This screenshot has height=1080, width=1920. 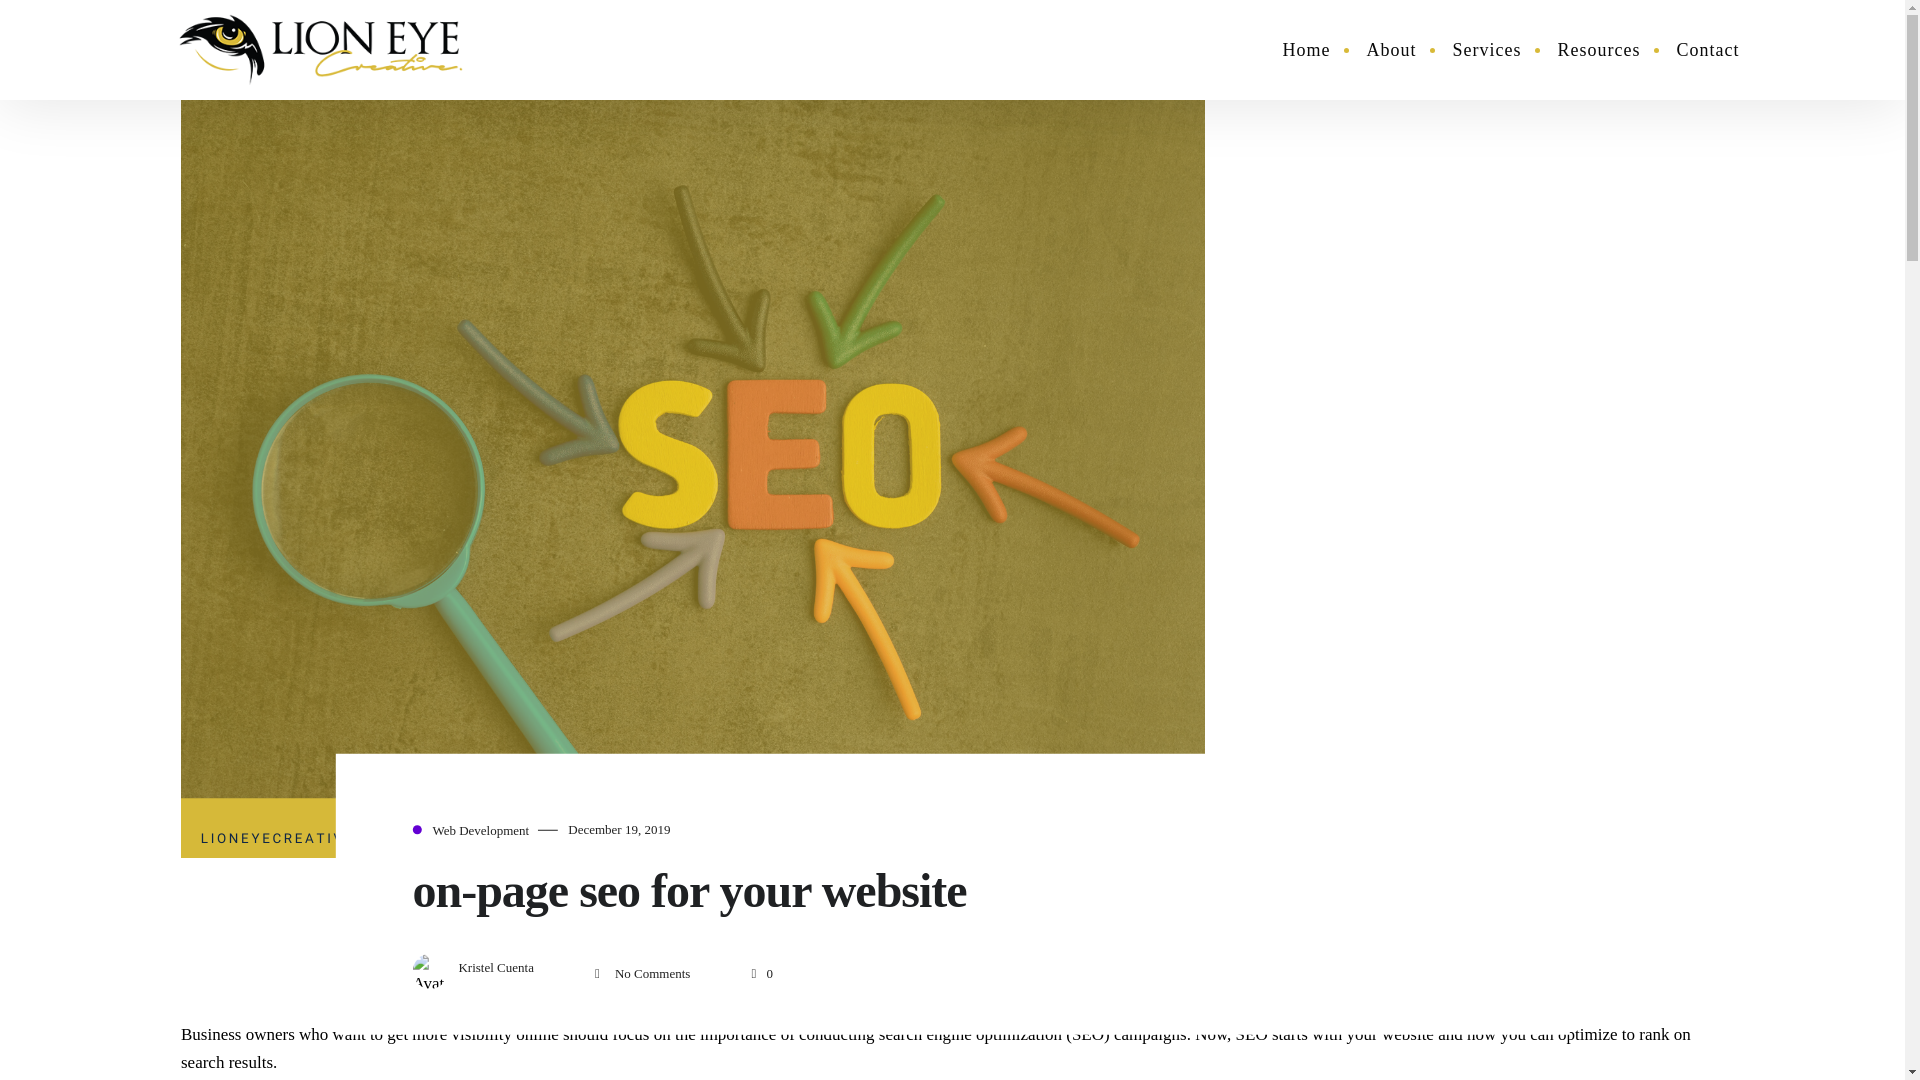 I want to click on Gravatar for Kristel Cuenta, so click(x=430, y=971).